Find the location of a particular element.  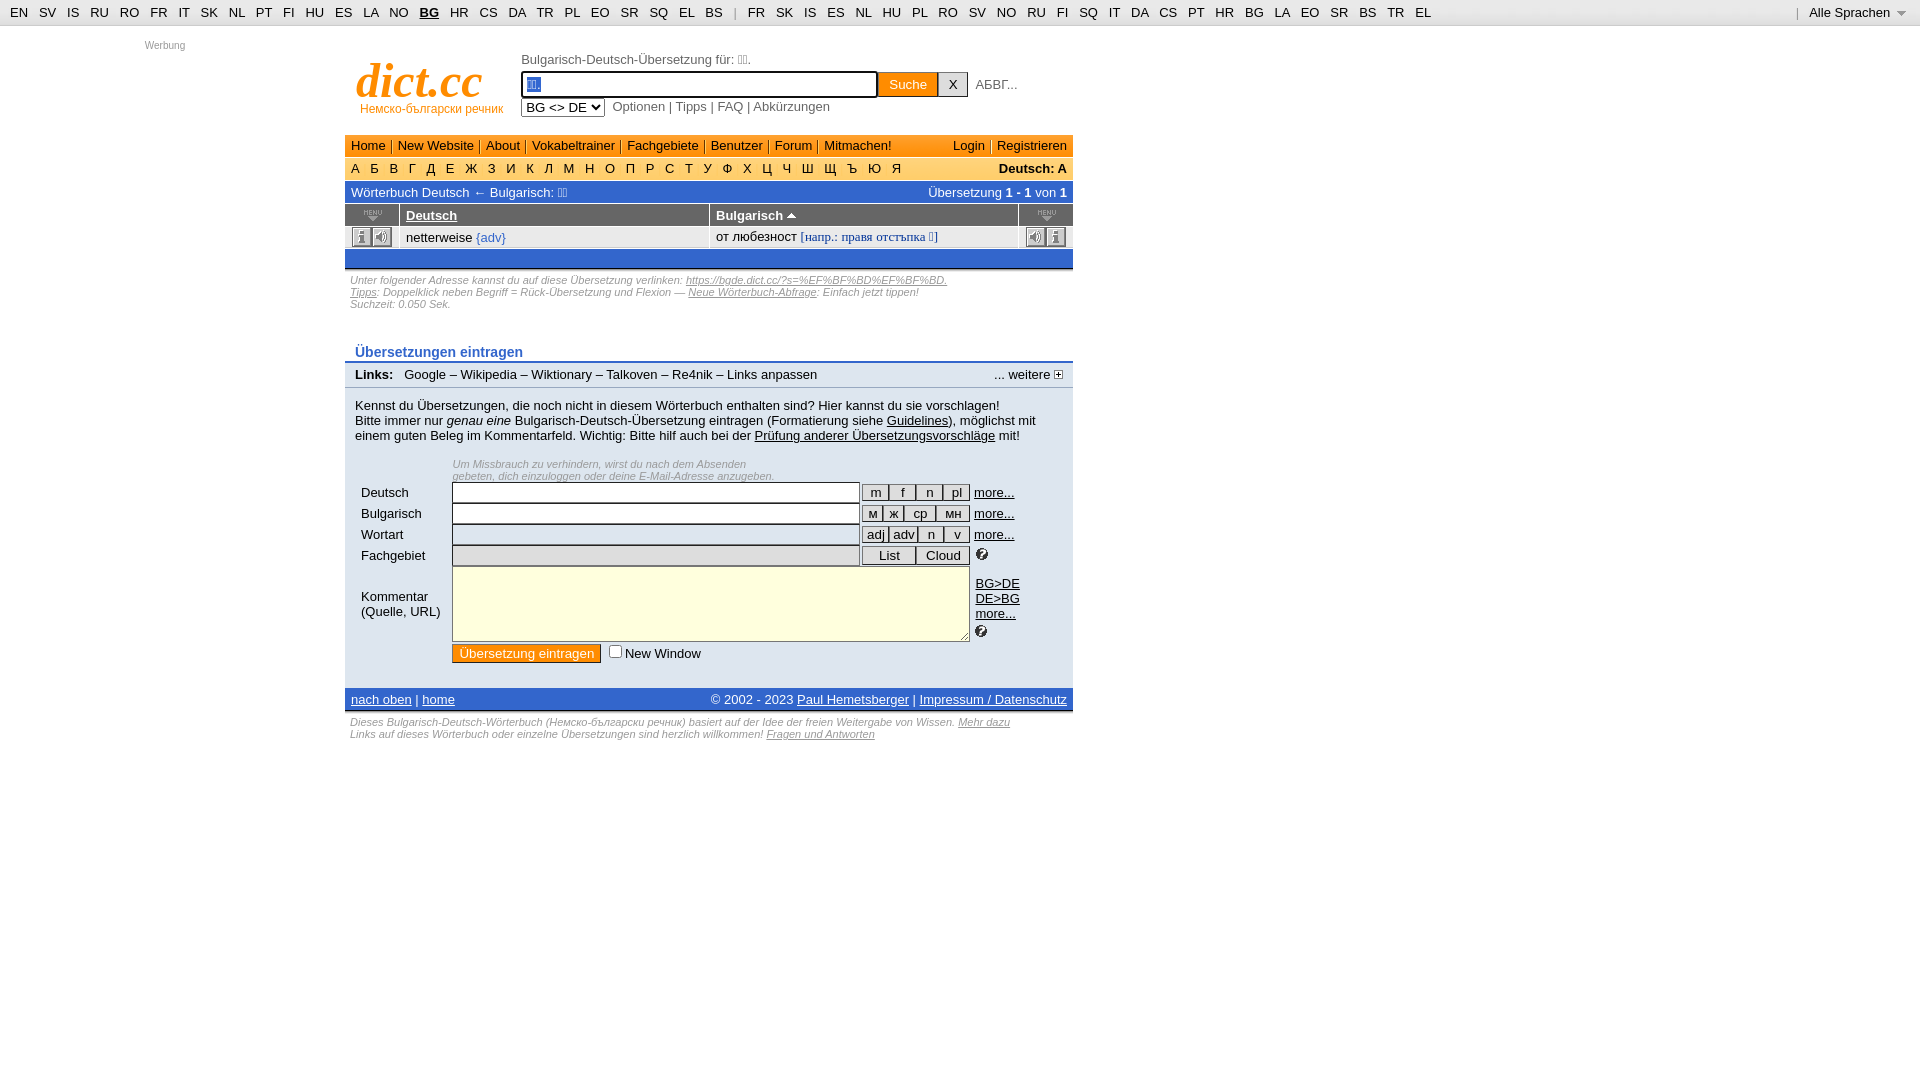

CS is located at coordinates (489, 12).